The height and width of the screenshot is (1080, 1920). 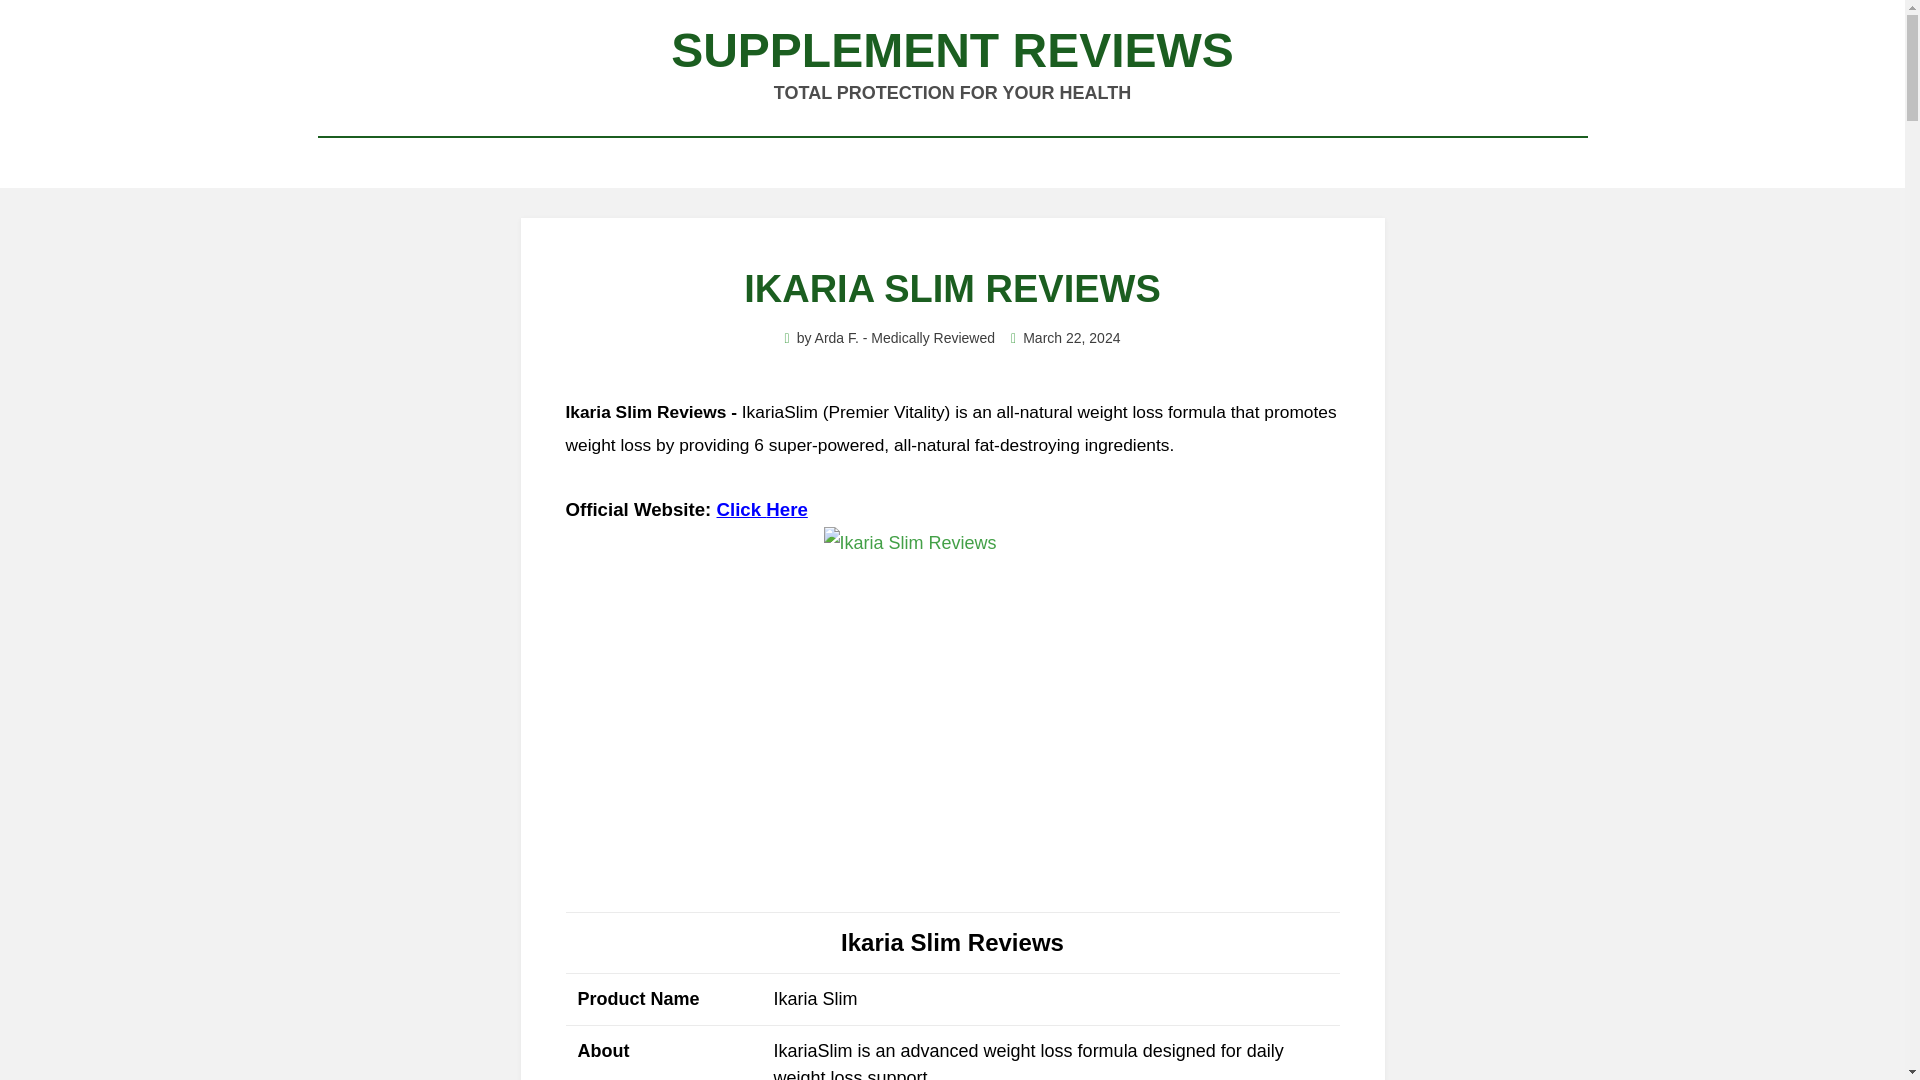 I want to click on March 22, 2024, so click(x=1065, y=338).